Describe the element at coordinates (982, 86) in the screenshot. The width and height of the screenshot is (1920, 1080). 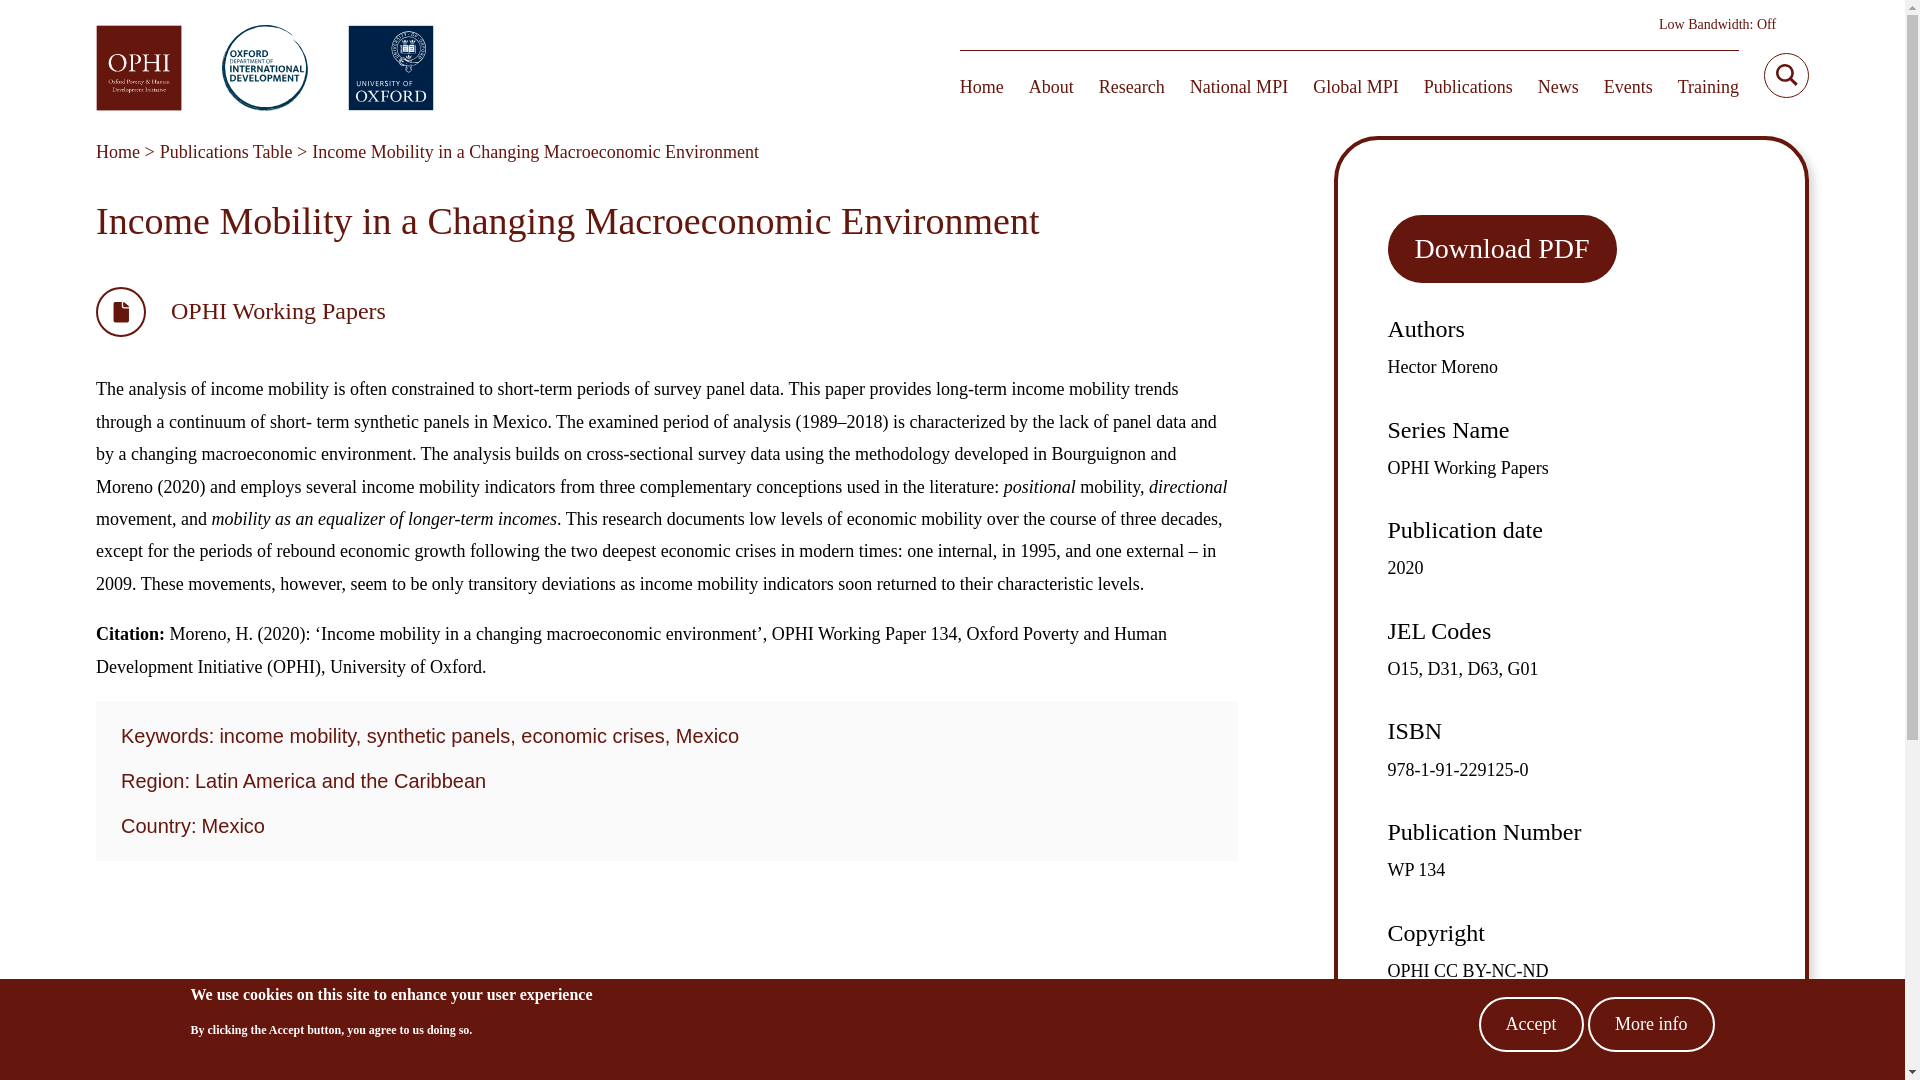
I see `Home` at that location.